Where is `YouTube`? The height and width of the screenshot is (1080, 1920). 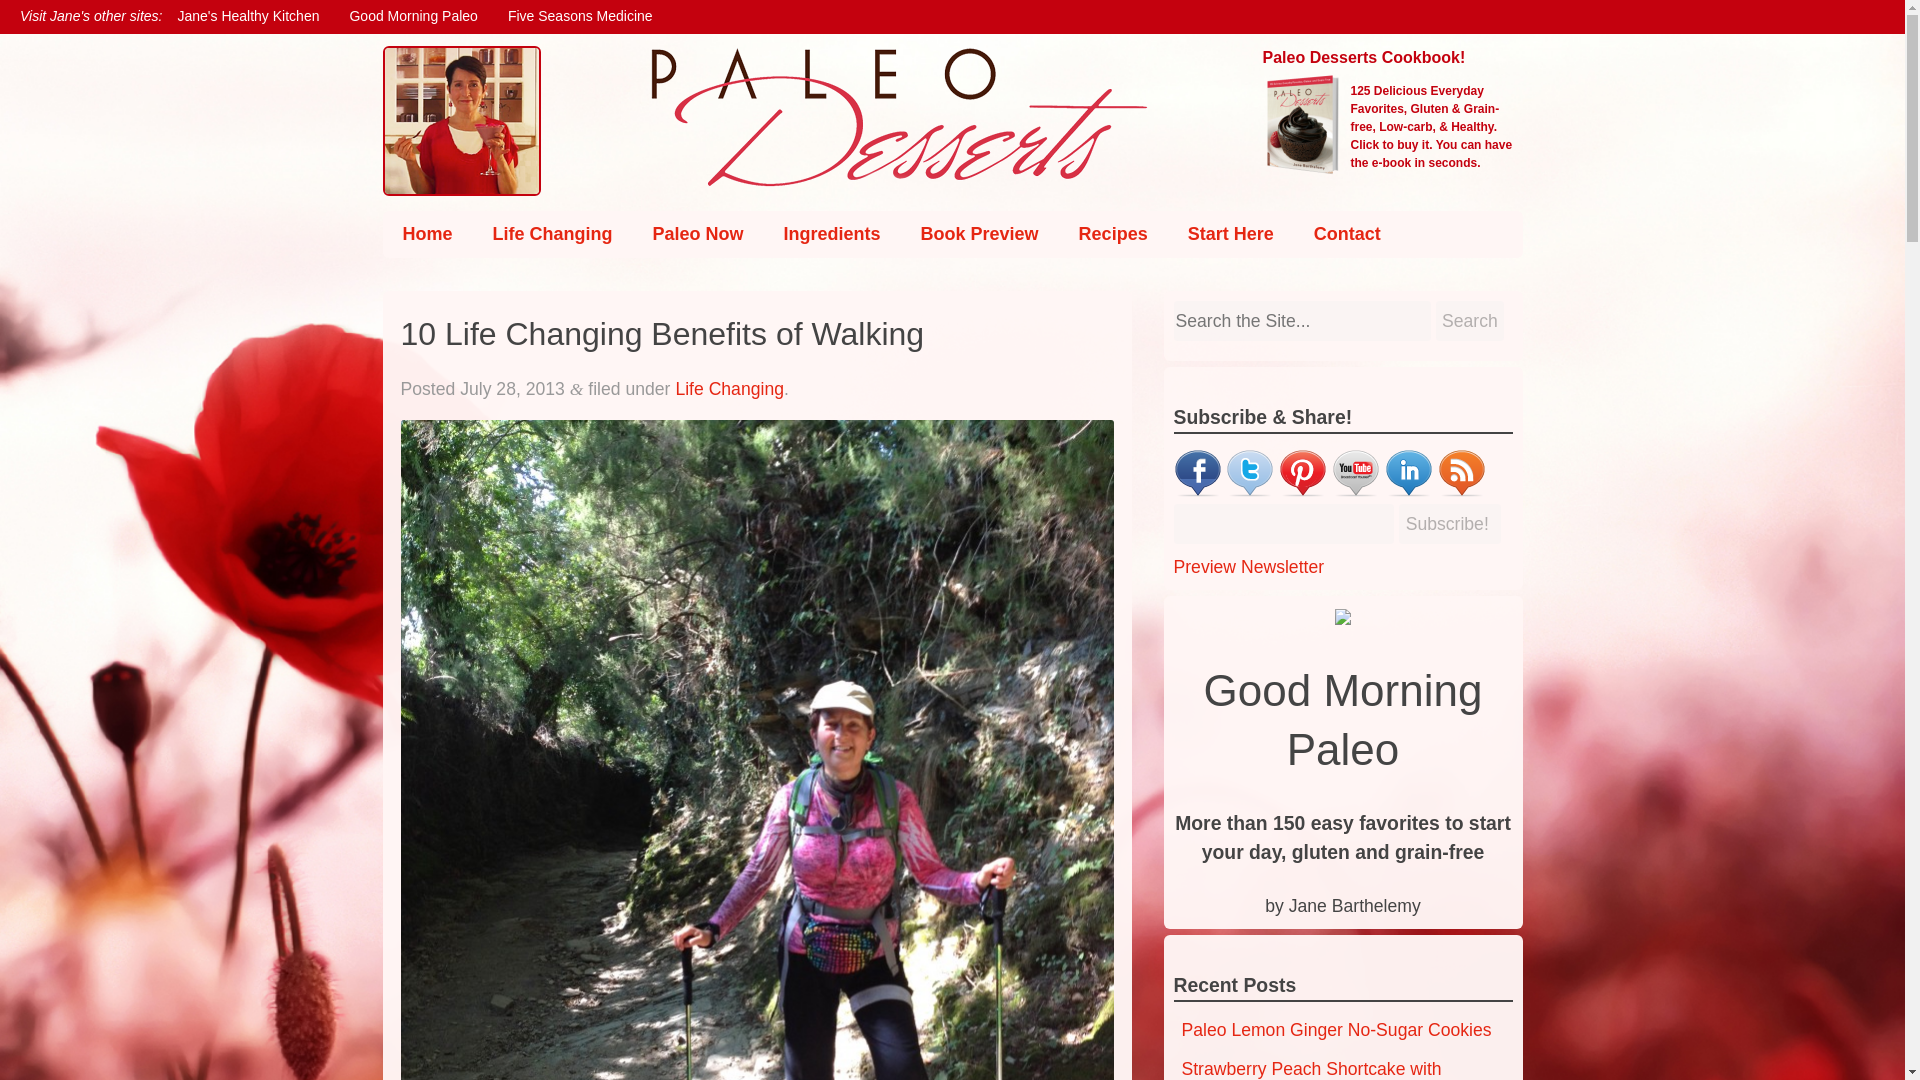
YouTube is located at coordinates (1356, 490).